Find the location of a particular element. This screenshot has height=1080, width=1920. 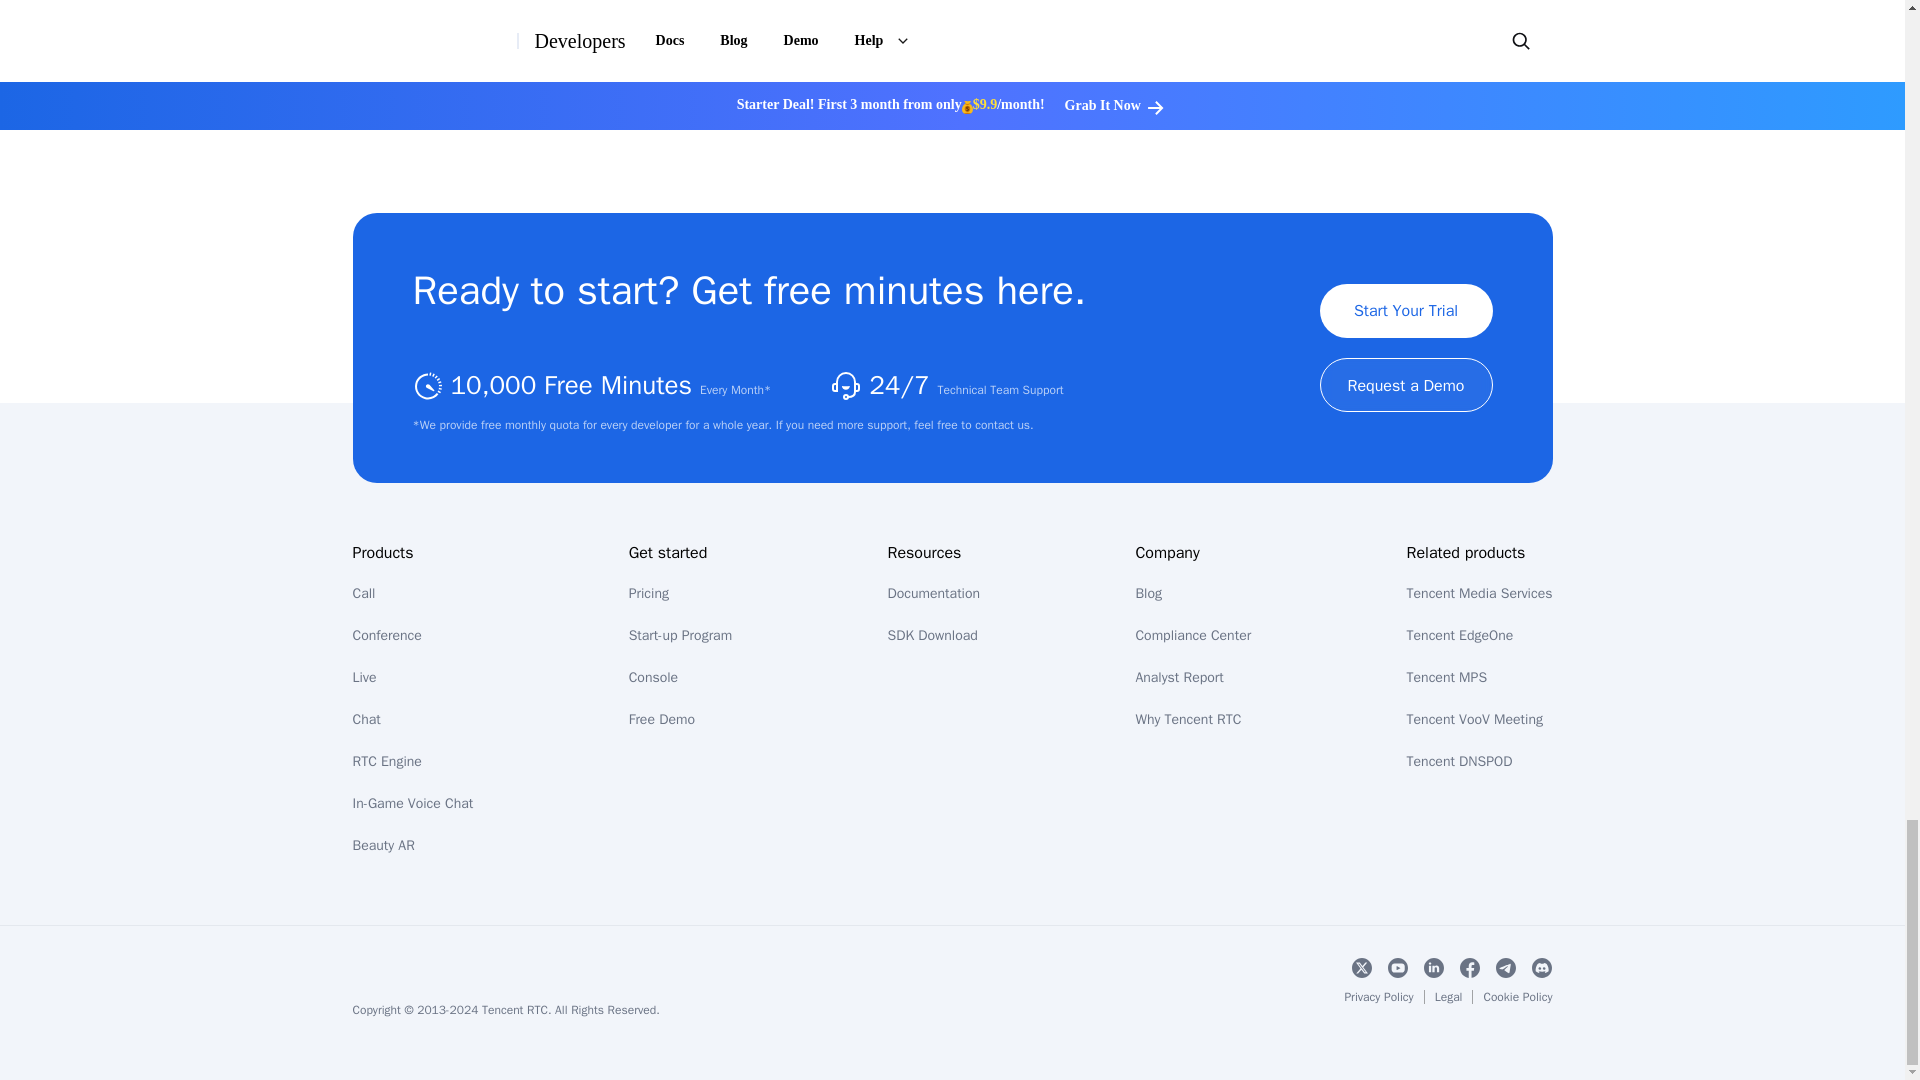

Chat is located at coordinates (366, 718).